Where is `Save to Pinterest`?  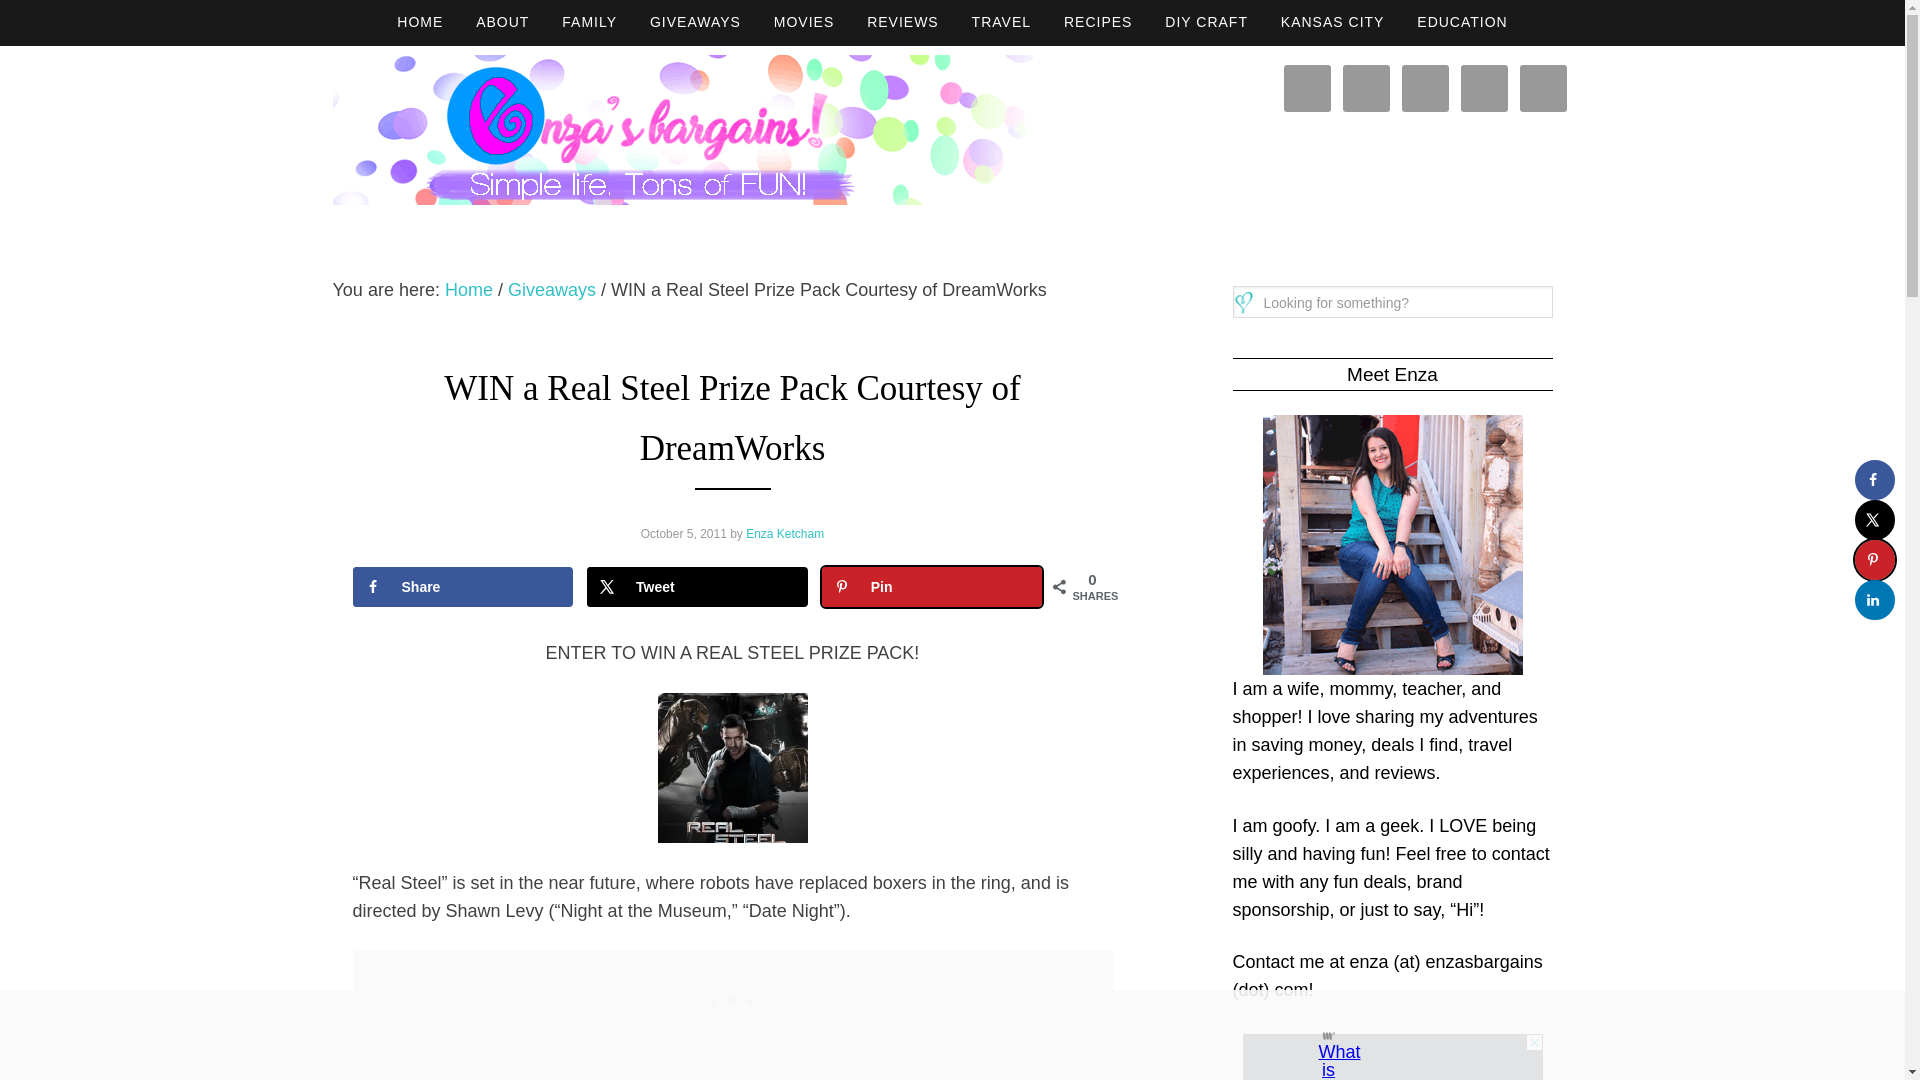 Save to Pinterest is located at coordinates (932, 586).